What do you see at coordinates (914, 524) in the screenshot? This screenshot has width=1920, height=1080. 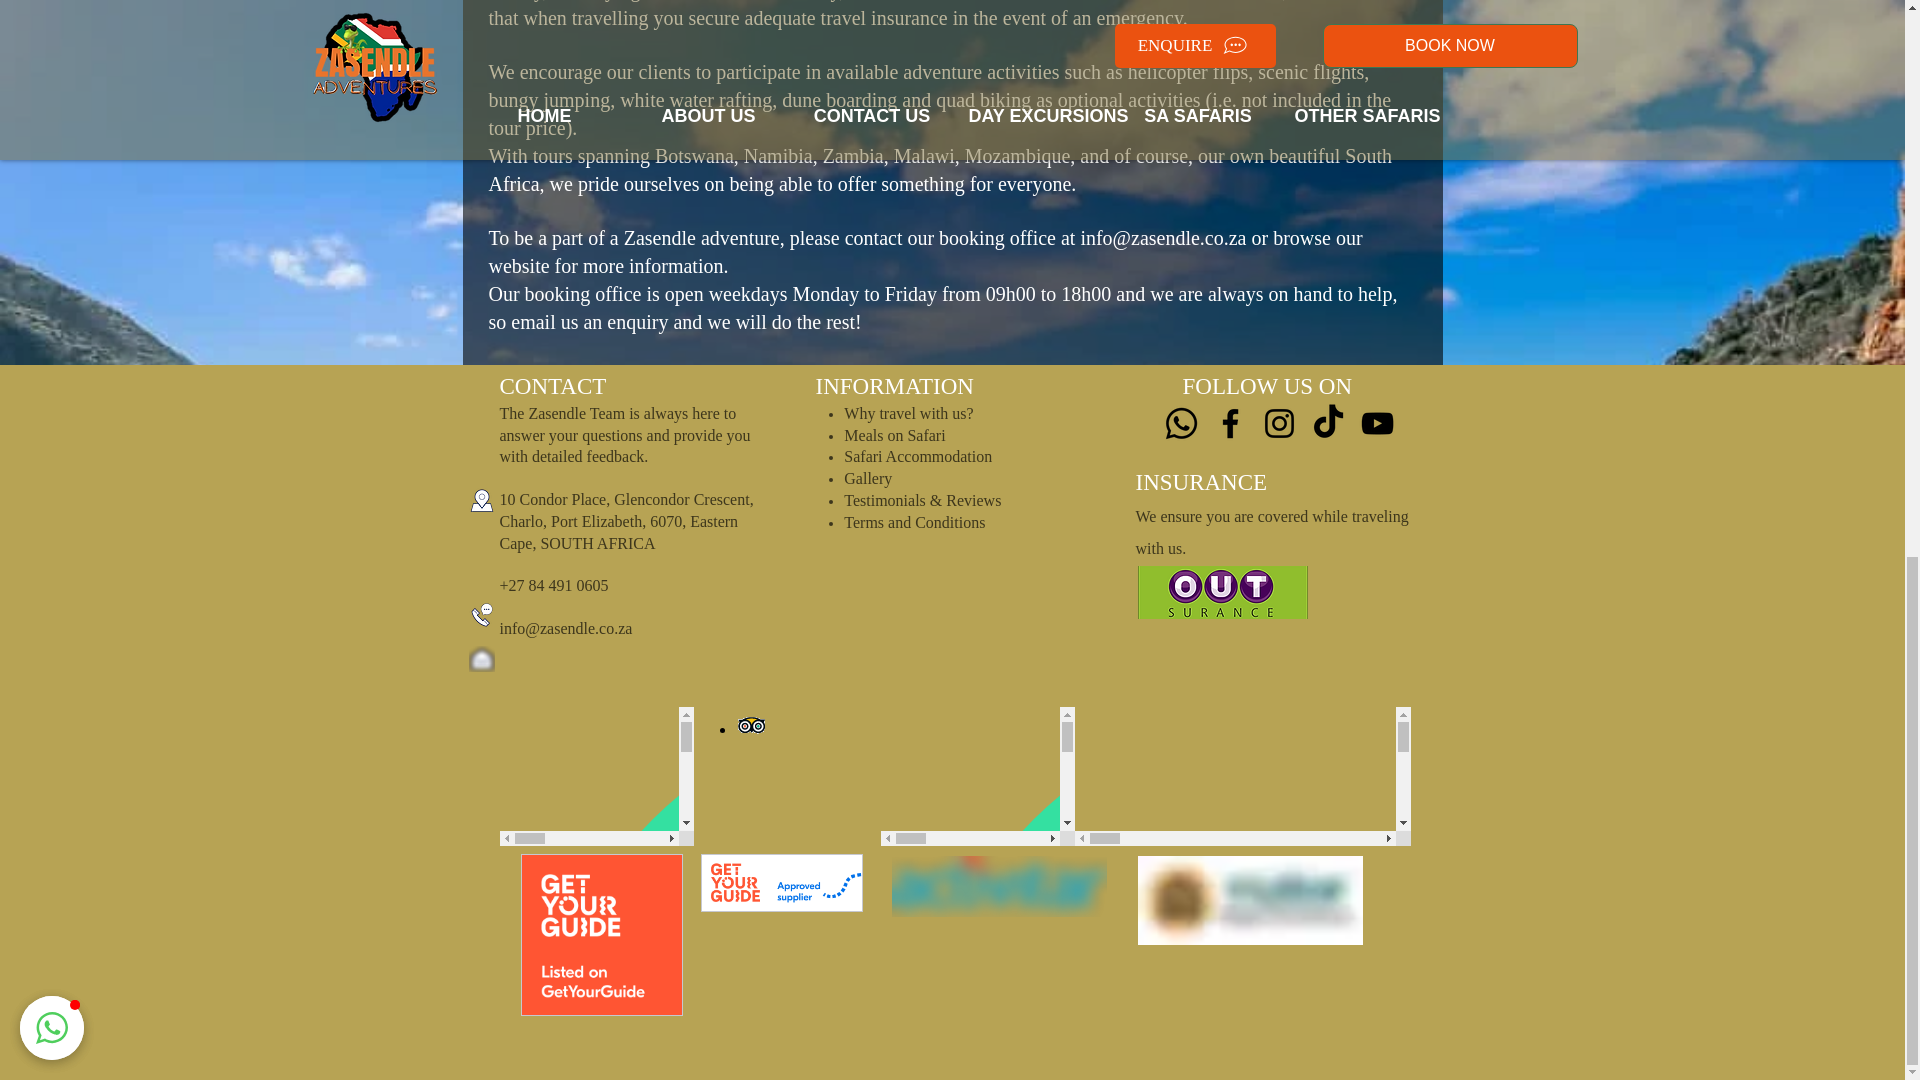 I see `Terms and Conditions` at bounding box center [914, 524].